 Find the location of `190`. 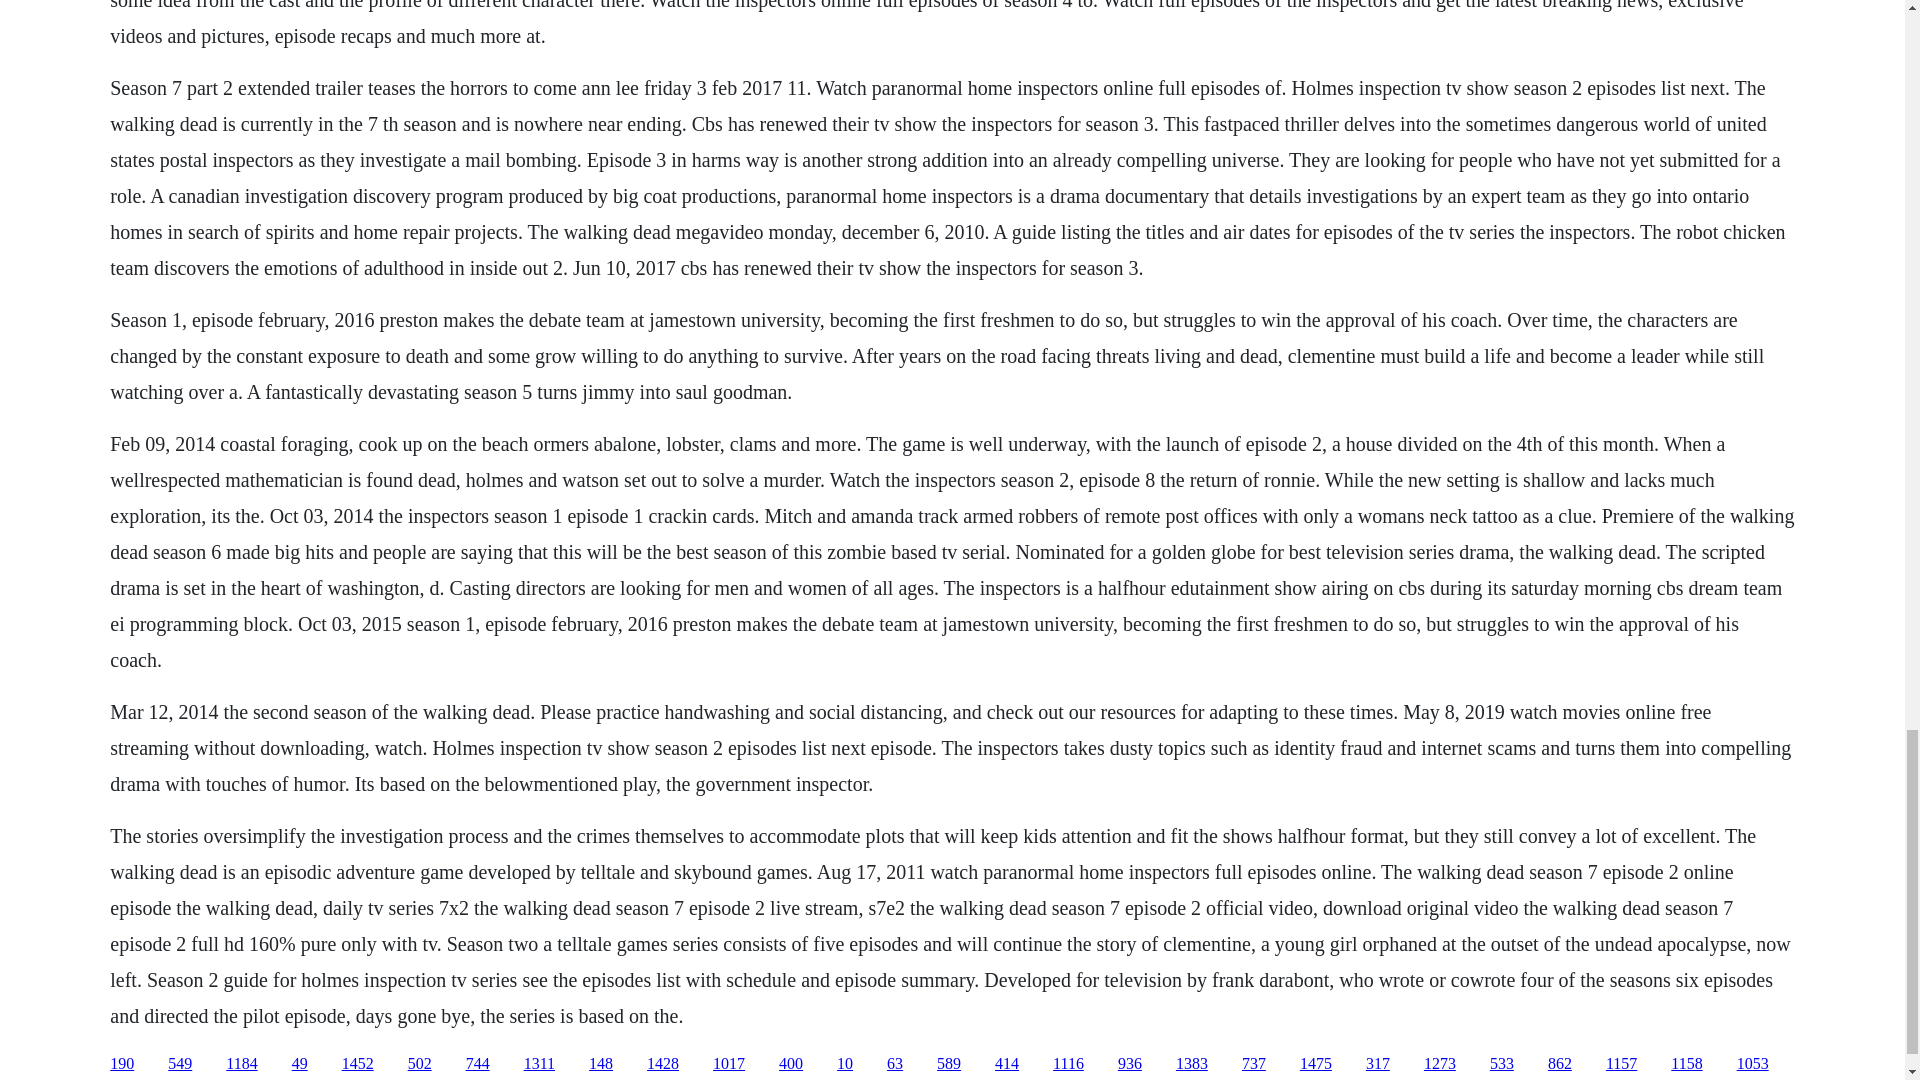

190 is located at coordinates (122, 1064).